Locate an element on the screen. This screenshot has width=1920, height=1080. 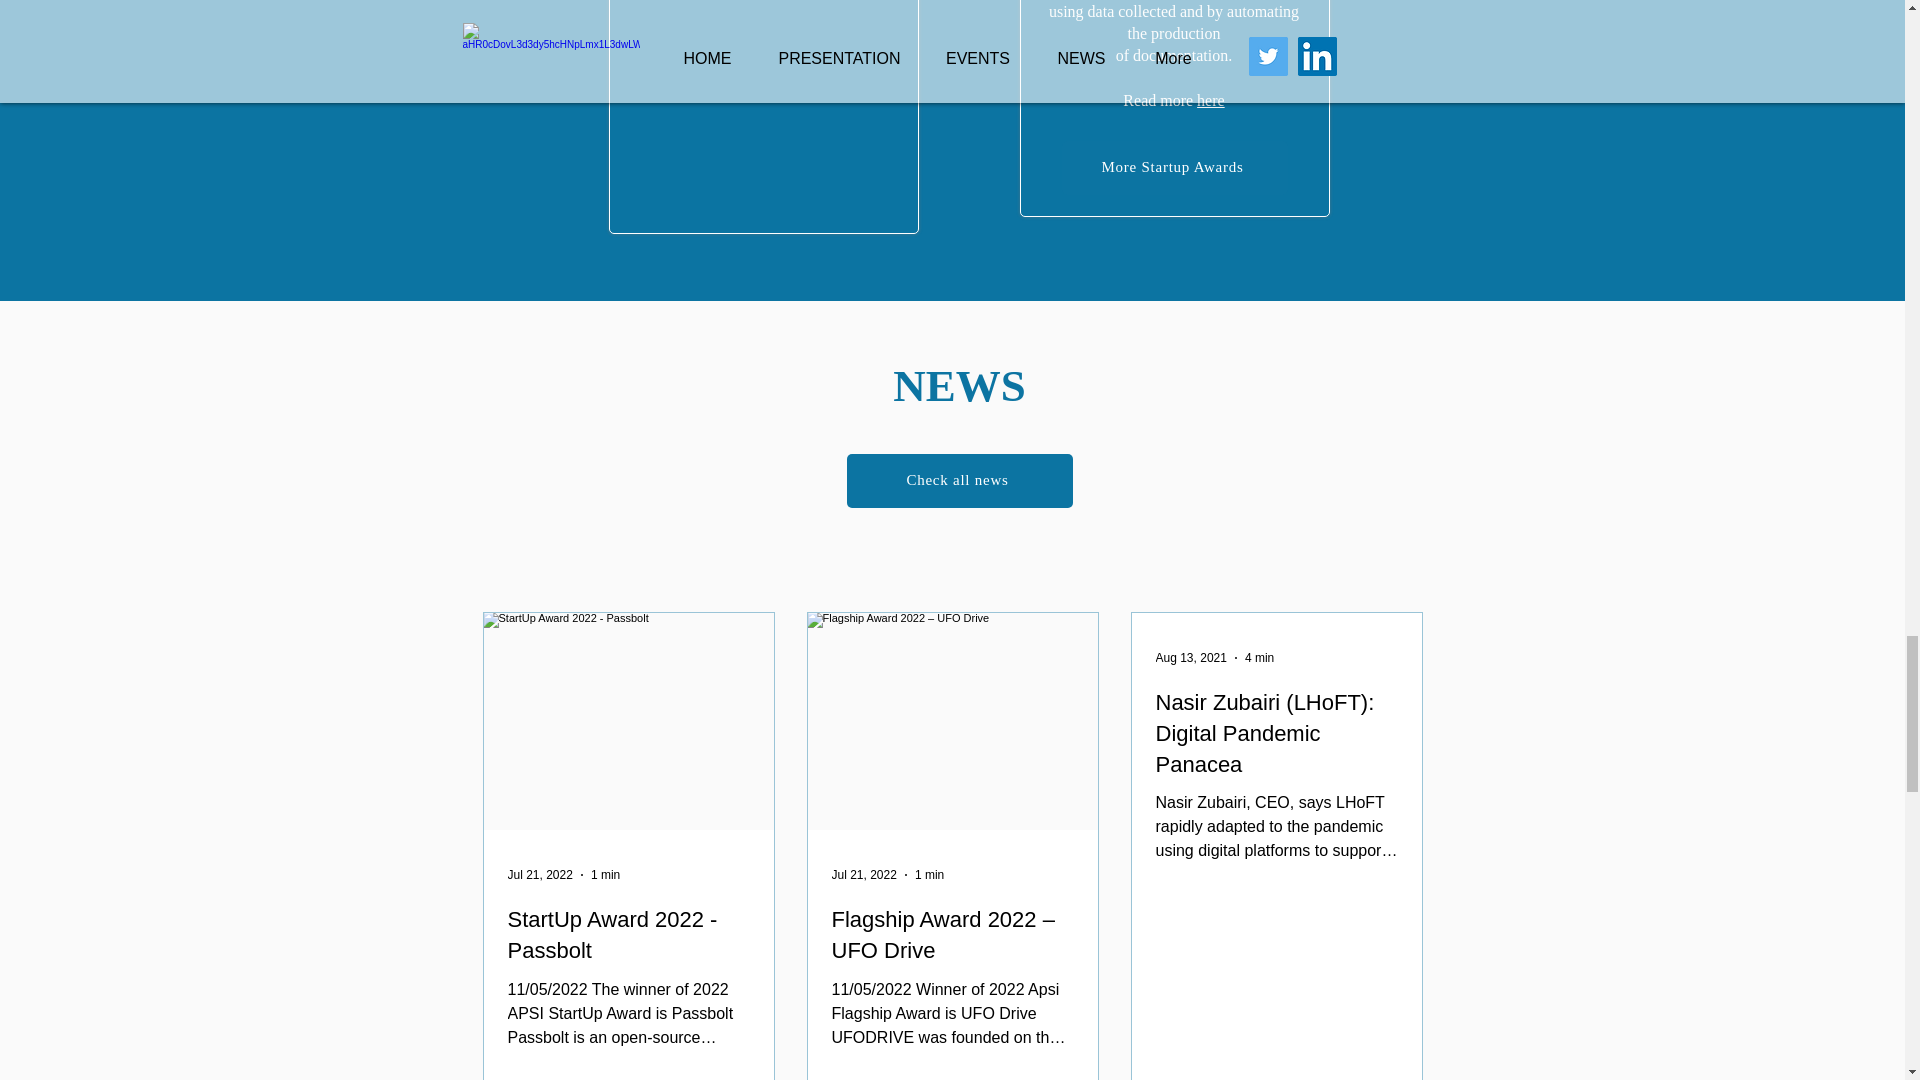
Jul 21, 2022 is located at coordinates (540, 875).